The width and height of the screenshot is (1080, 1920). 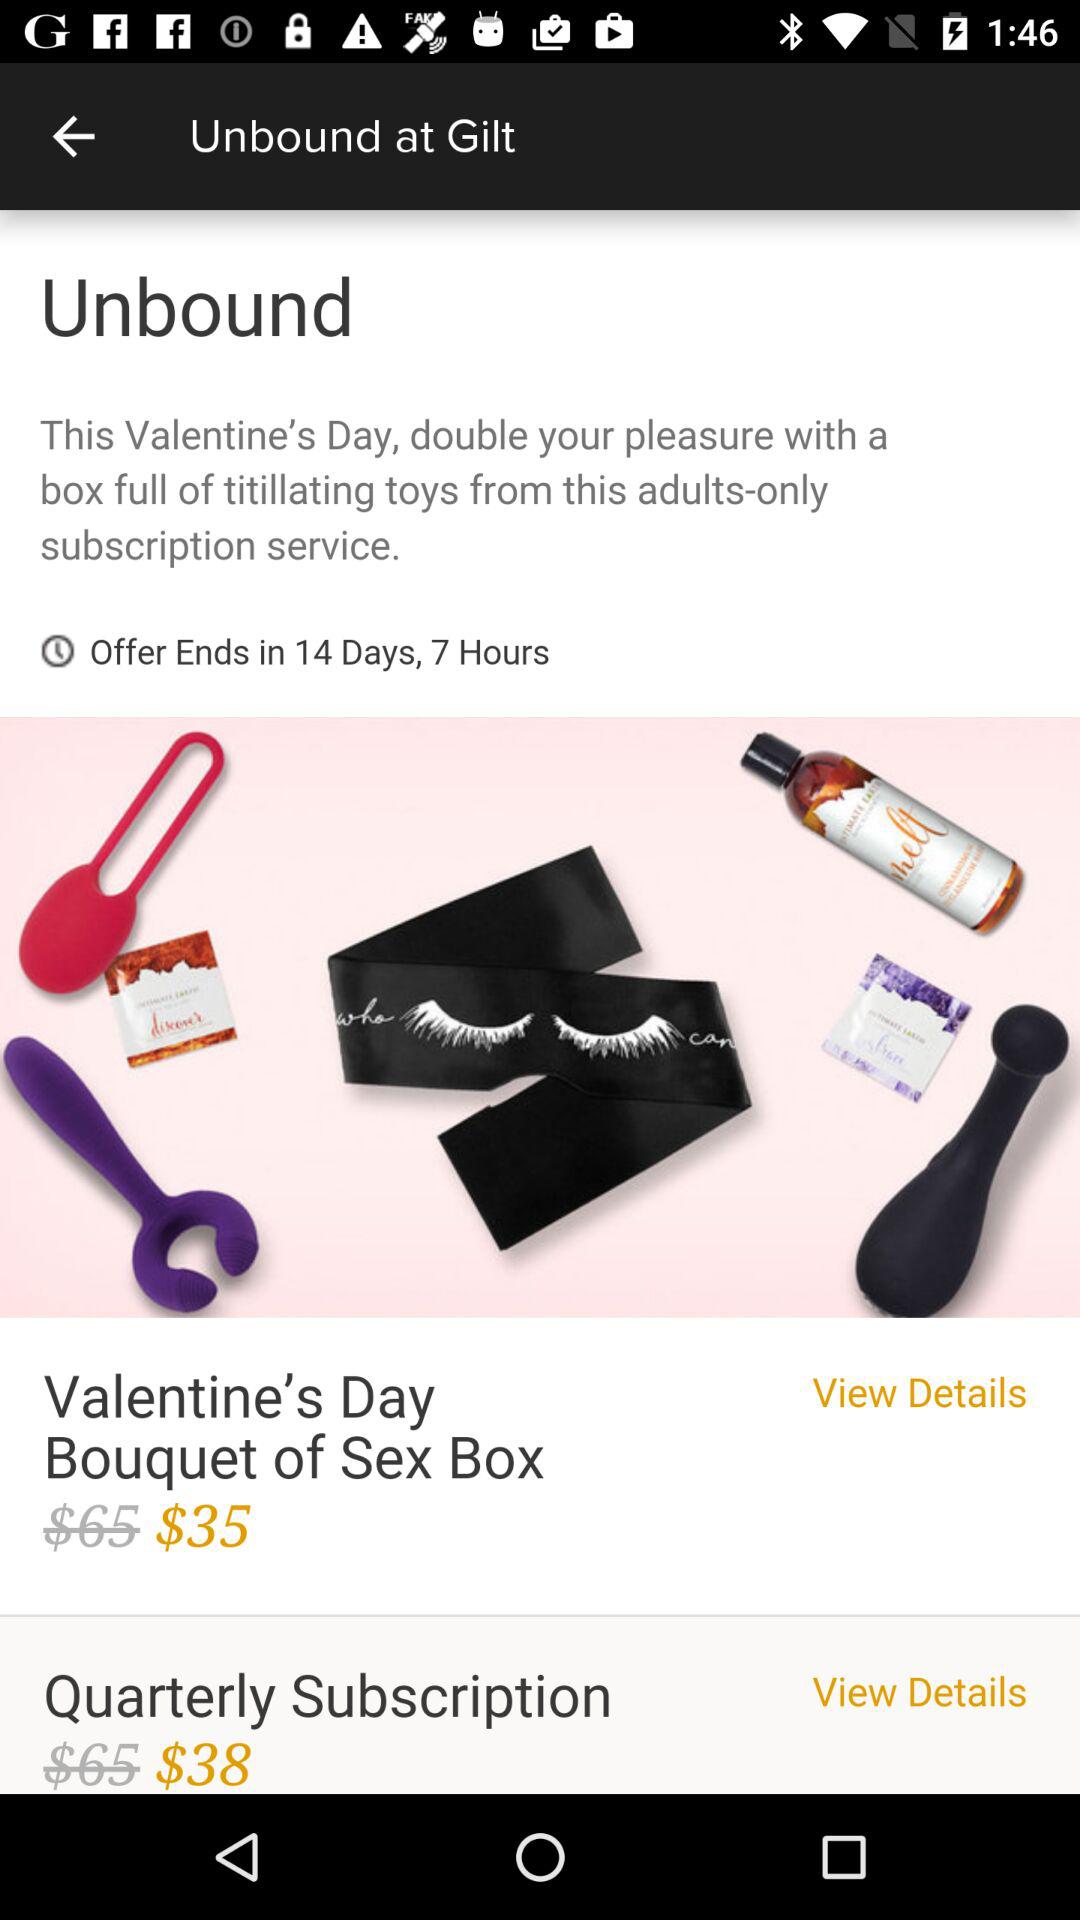 I want to click on image icone, so click(x=540, y=1002).